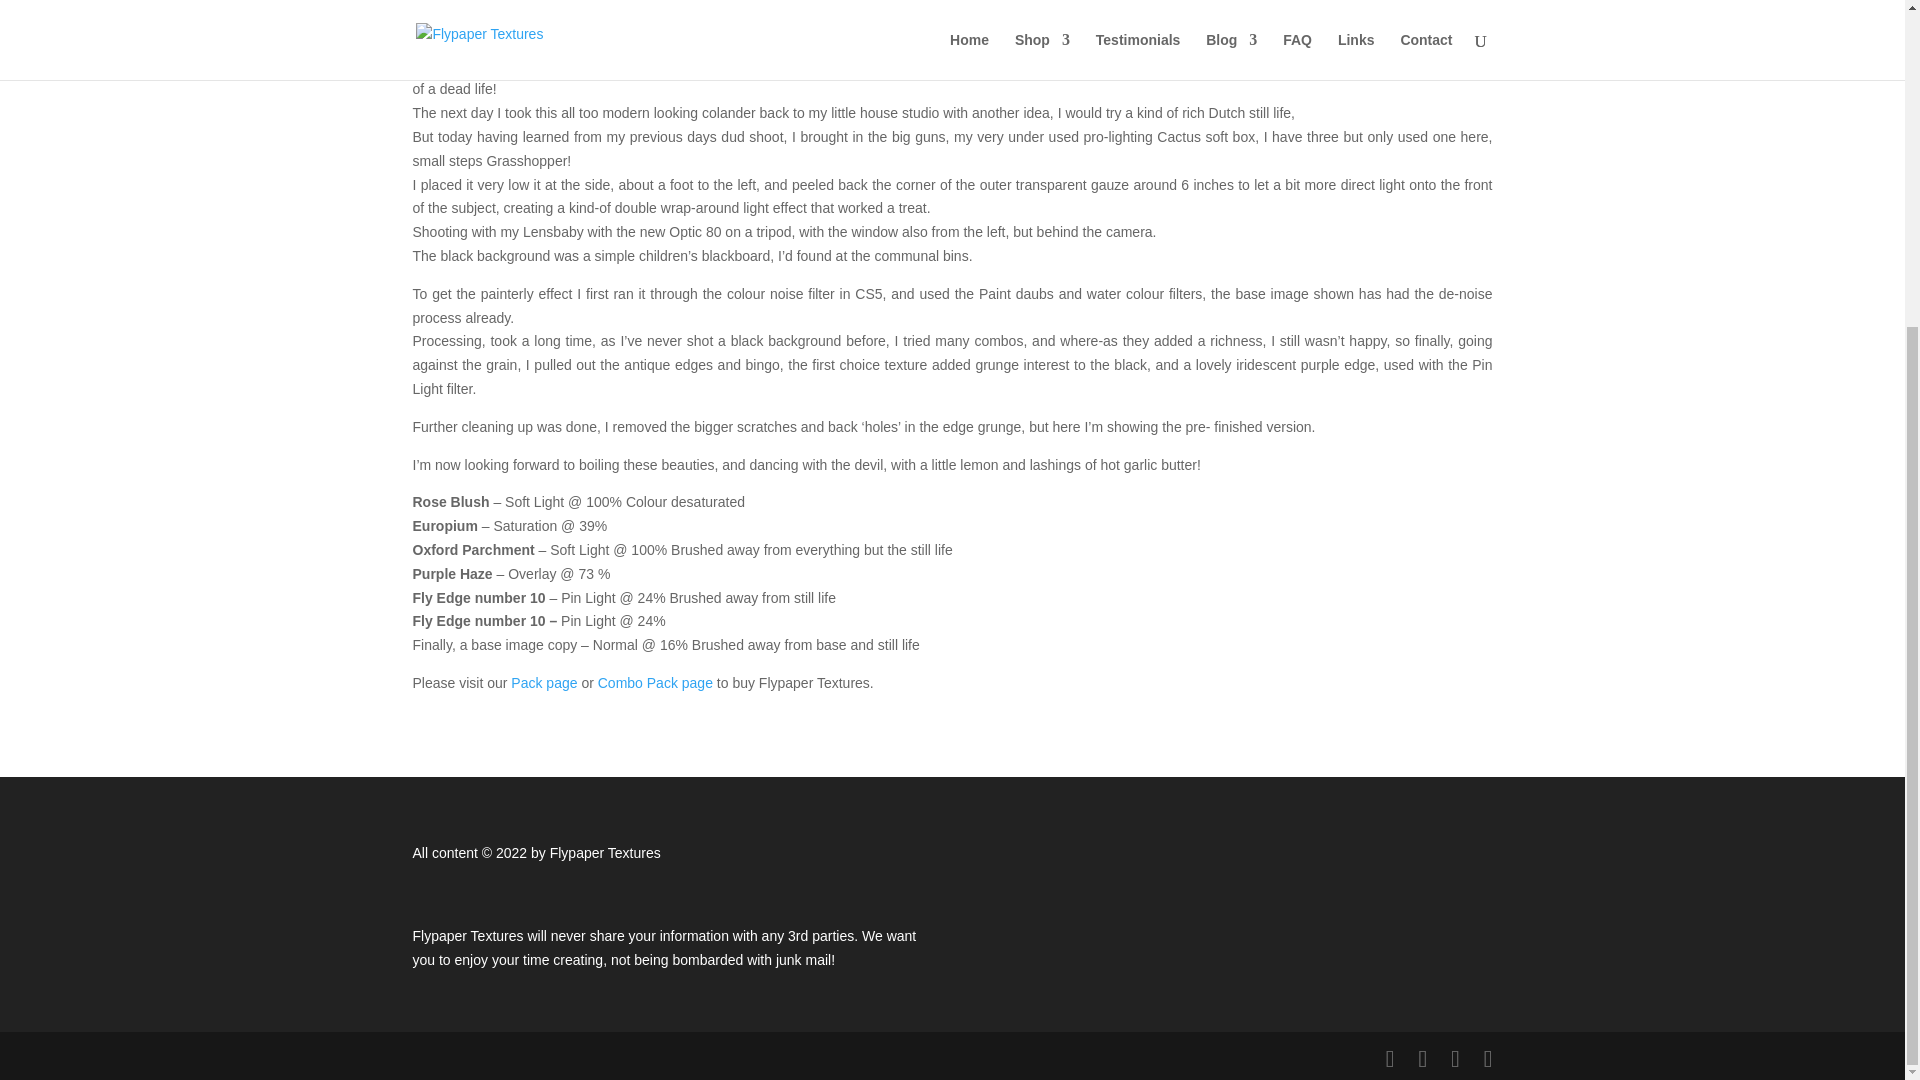 The image size is (1920, 1080). I want to click on Combo Pack page, so click(654, 683).